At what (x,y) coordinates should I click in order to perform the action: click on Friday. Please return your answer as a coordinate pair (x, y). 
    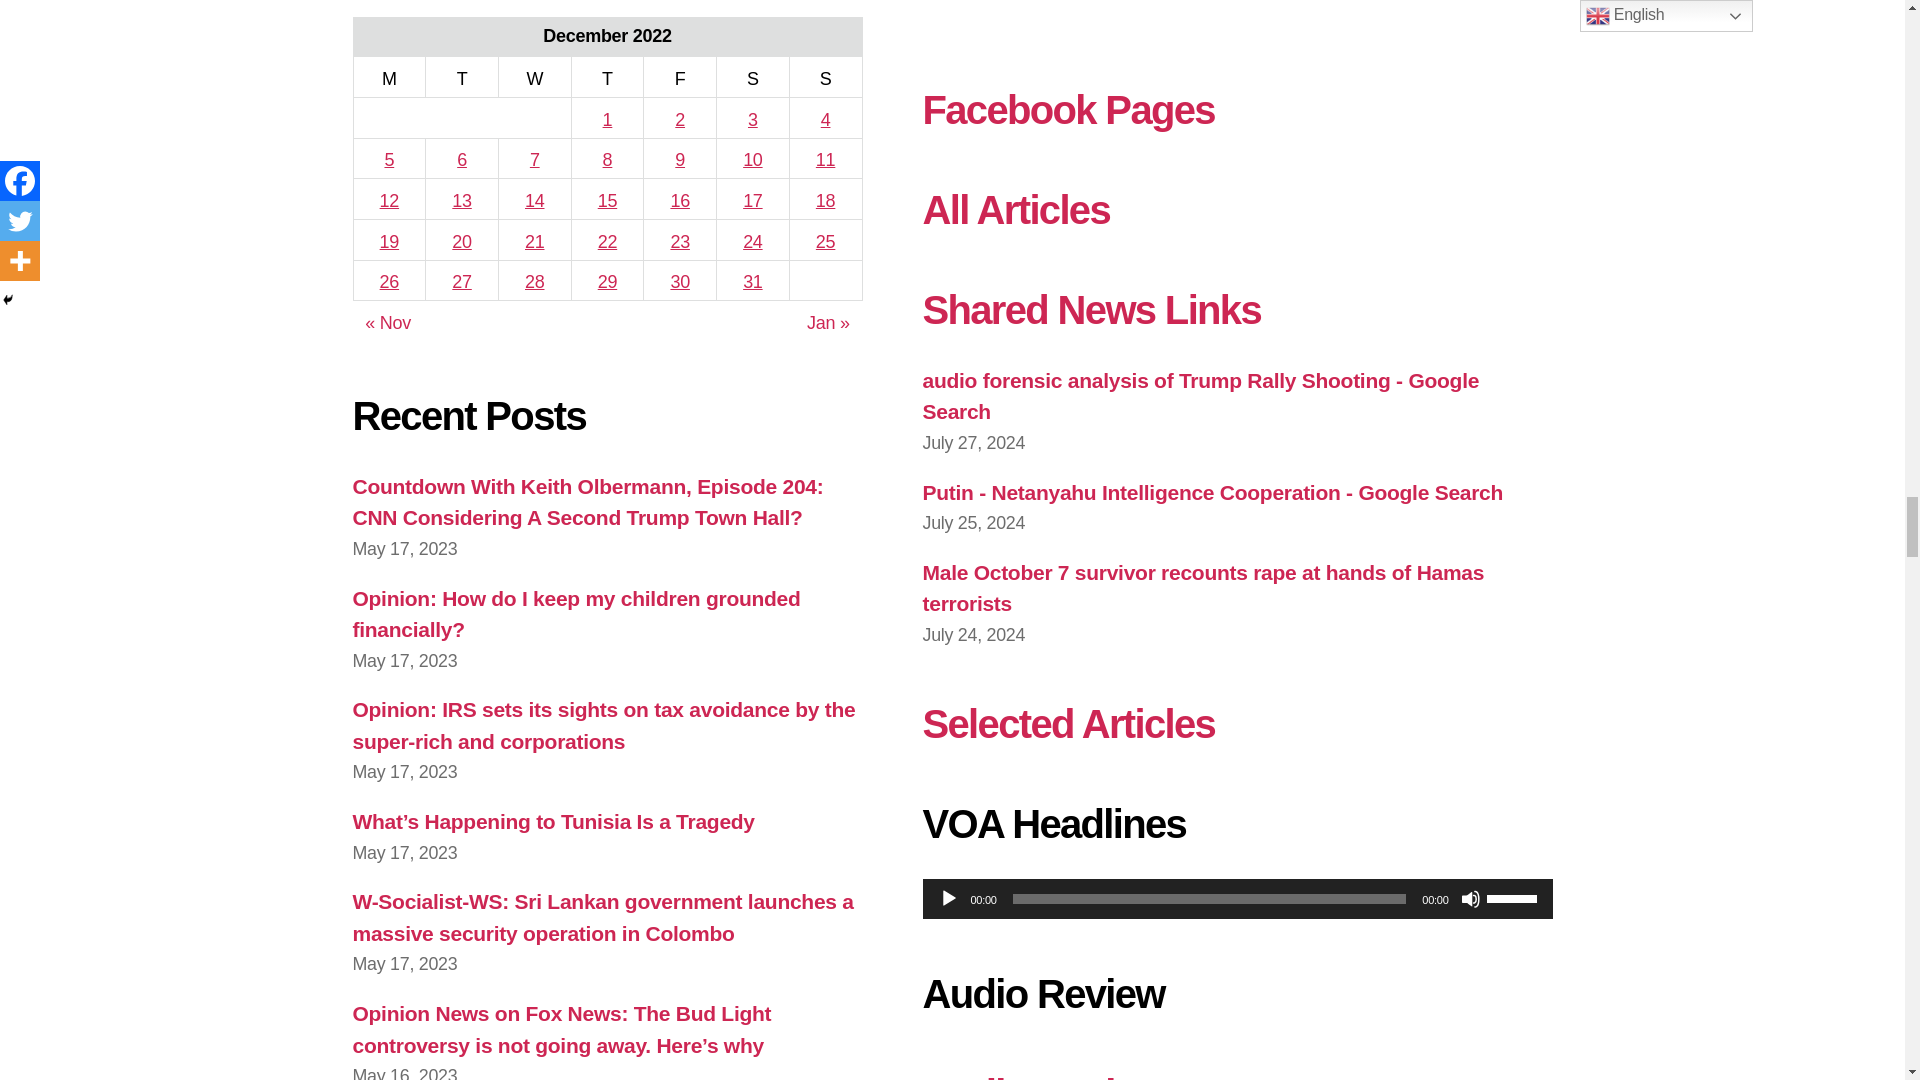
    Looking at the image, I should click on (680, 78).